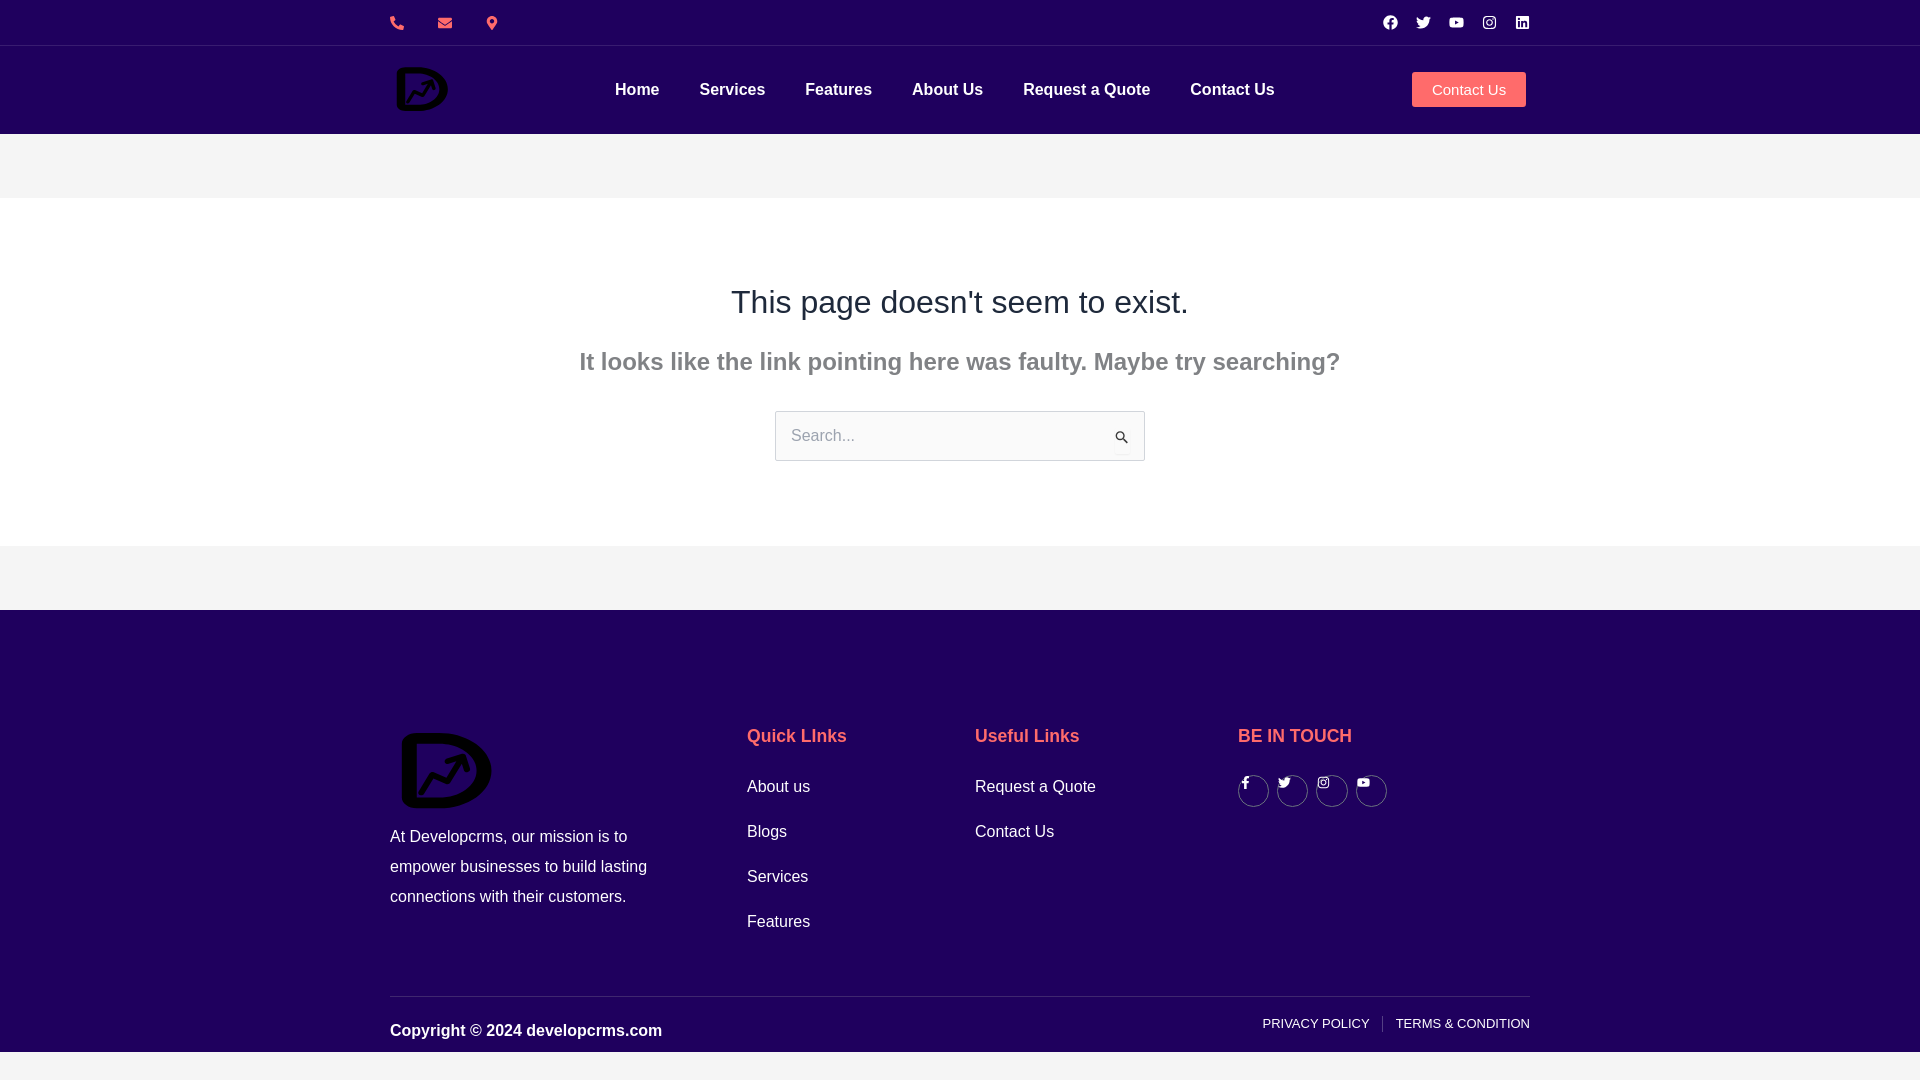 The height and width of the screenshot is (1080, 1920). I want to click on About Us, so click(948, 90).